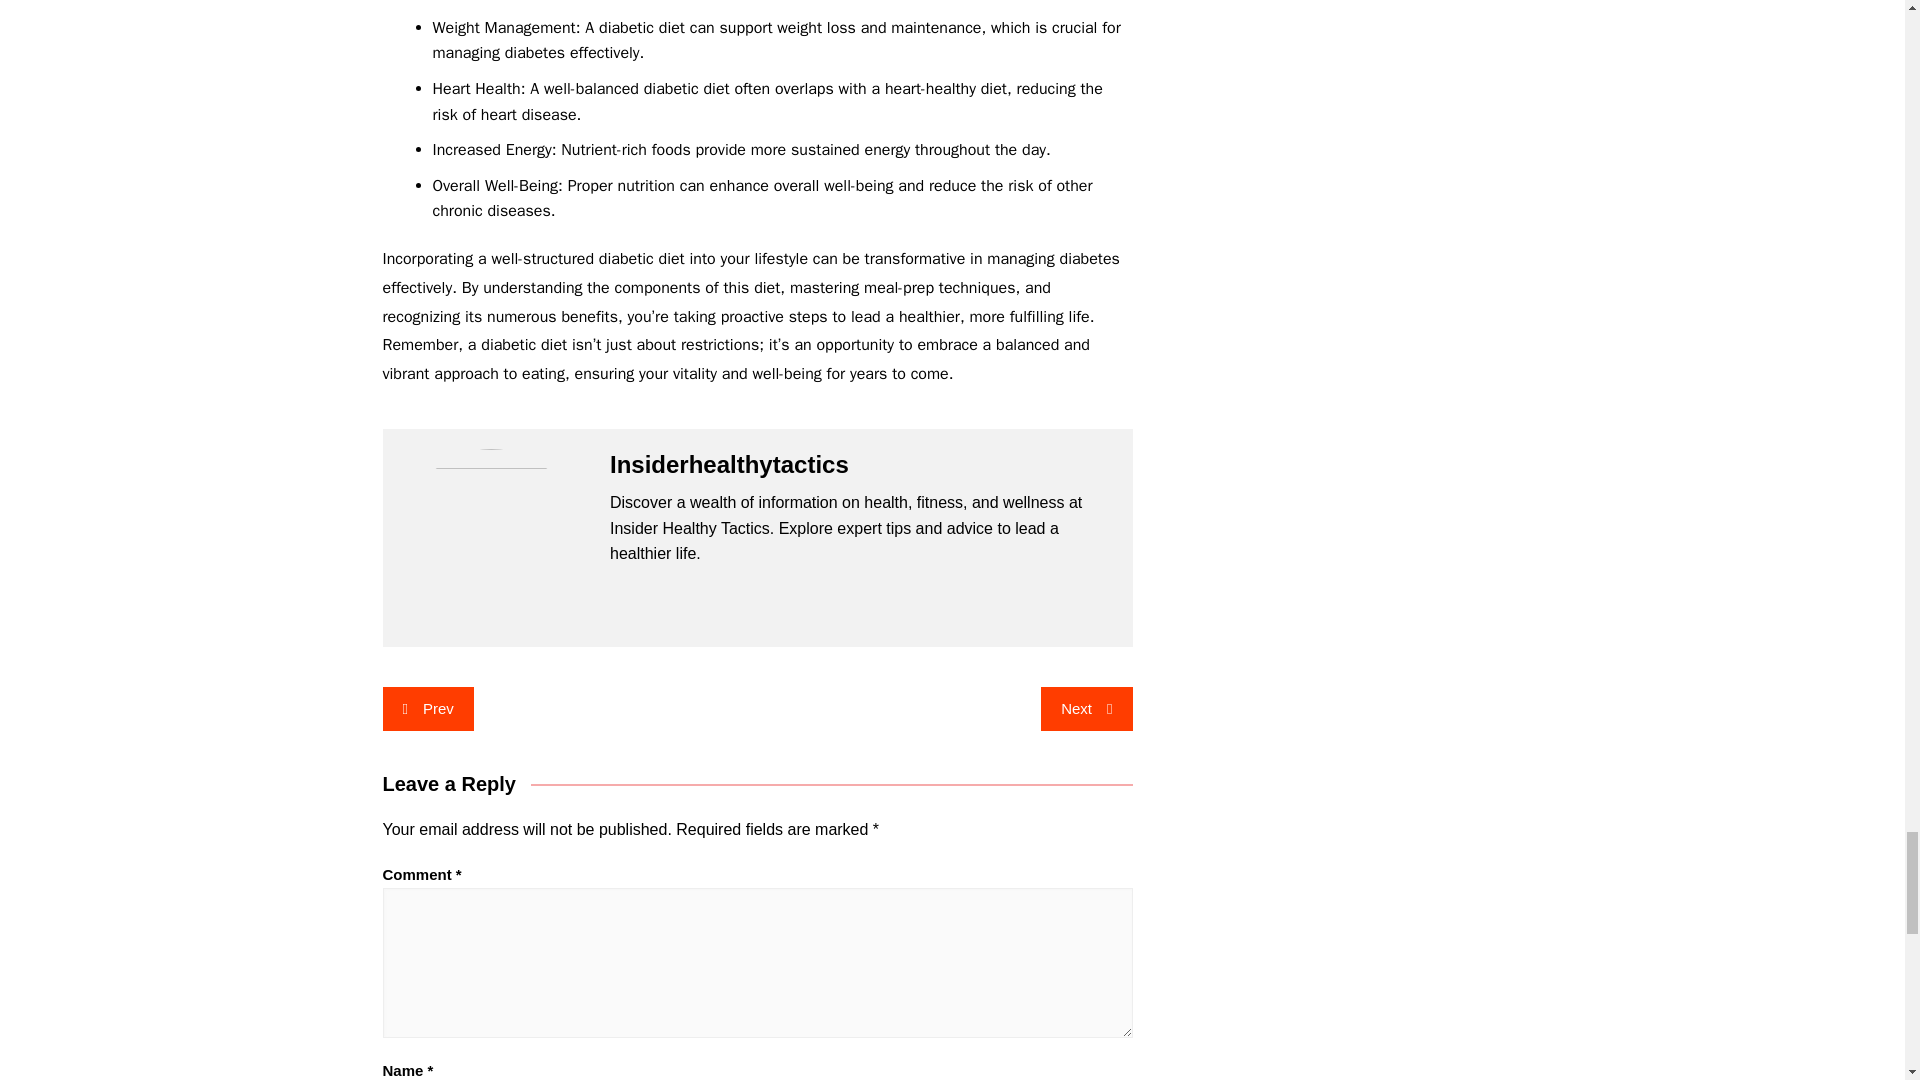  Describe the element at coordinates (427, 708) in the screenshot. I see `Prev` at that location.